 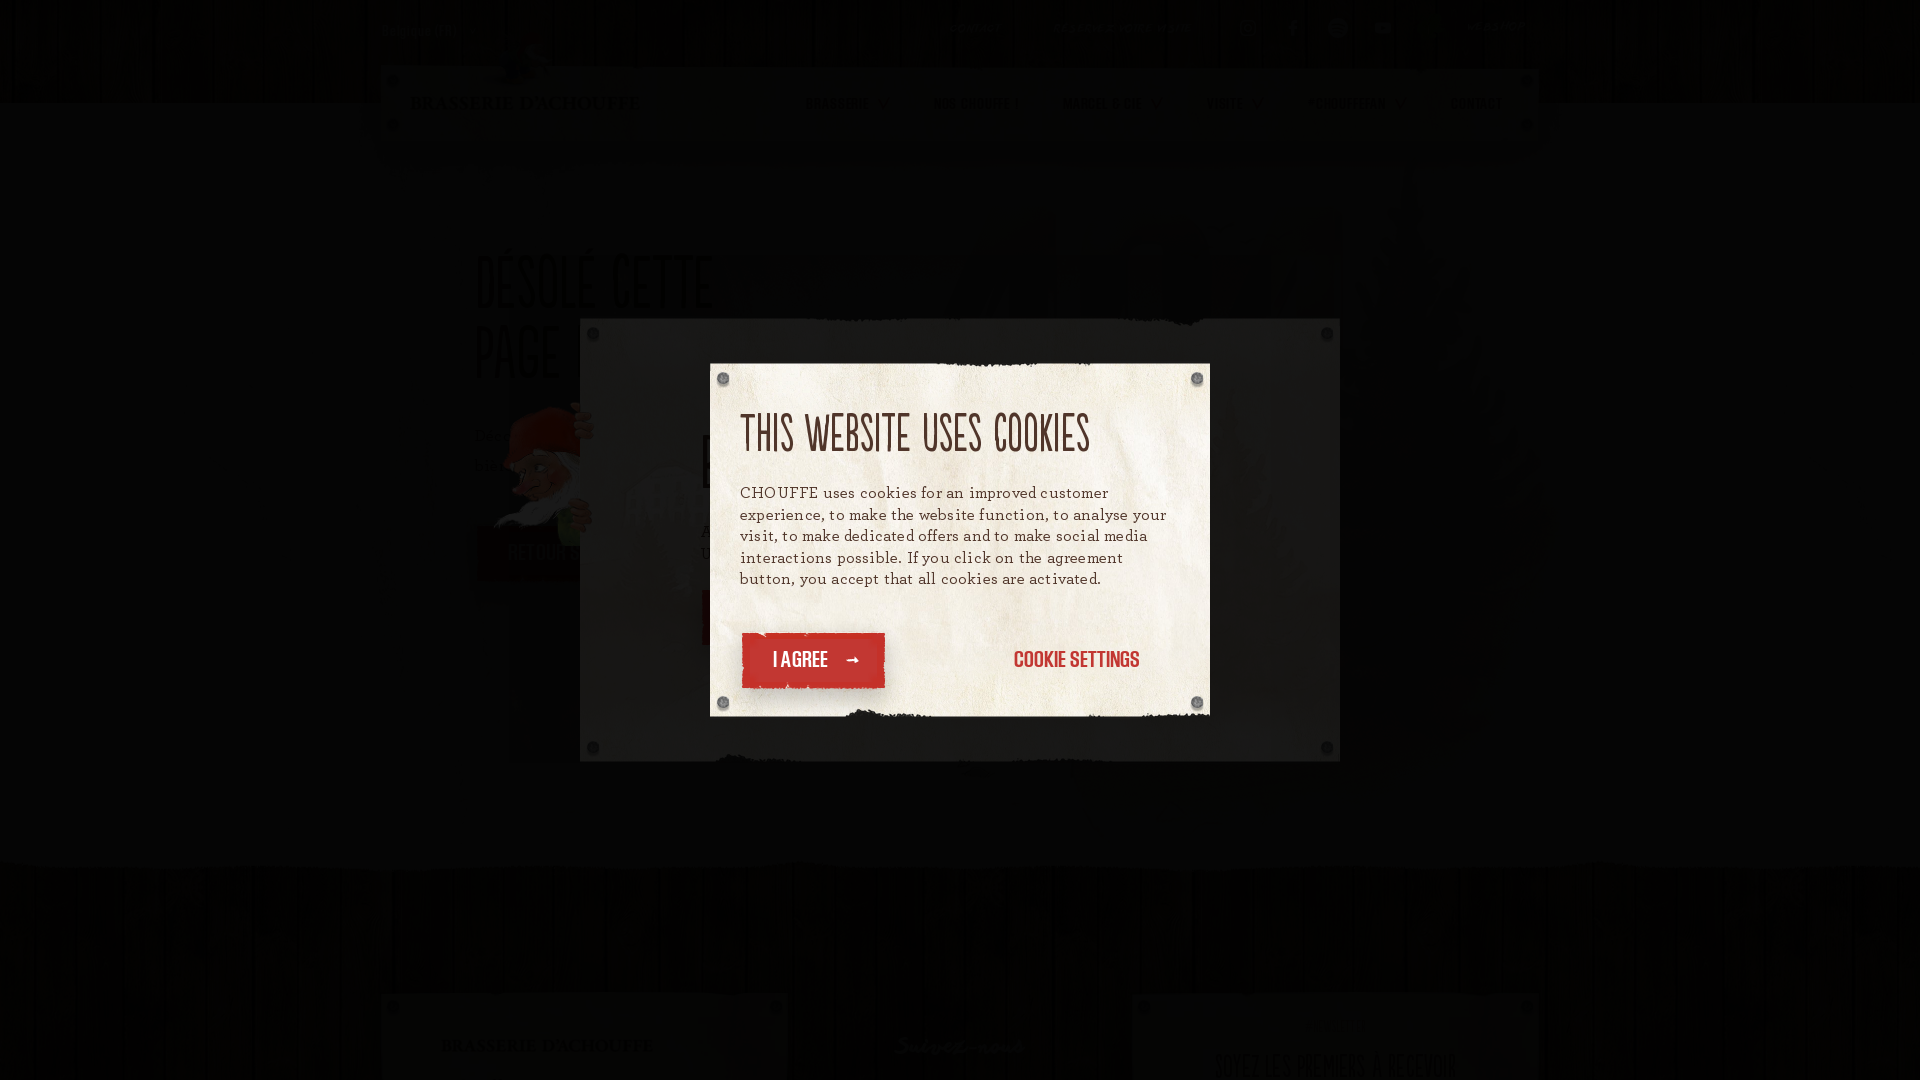 What do you see at coordinates (547, 1056) in the screenshot?
I see `Brasserie d'Achouffe` at bounding box center [547, 1056].